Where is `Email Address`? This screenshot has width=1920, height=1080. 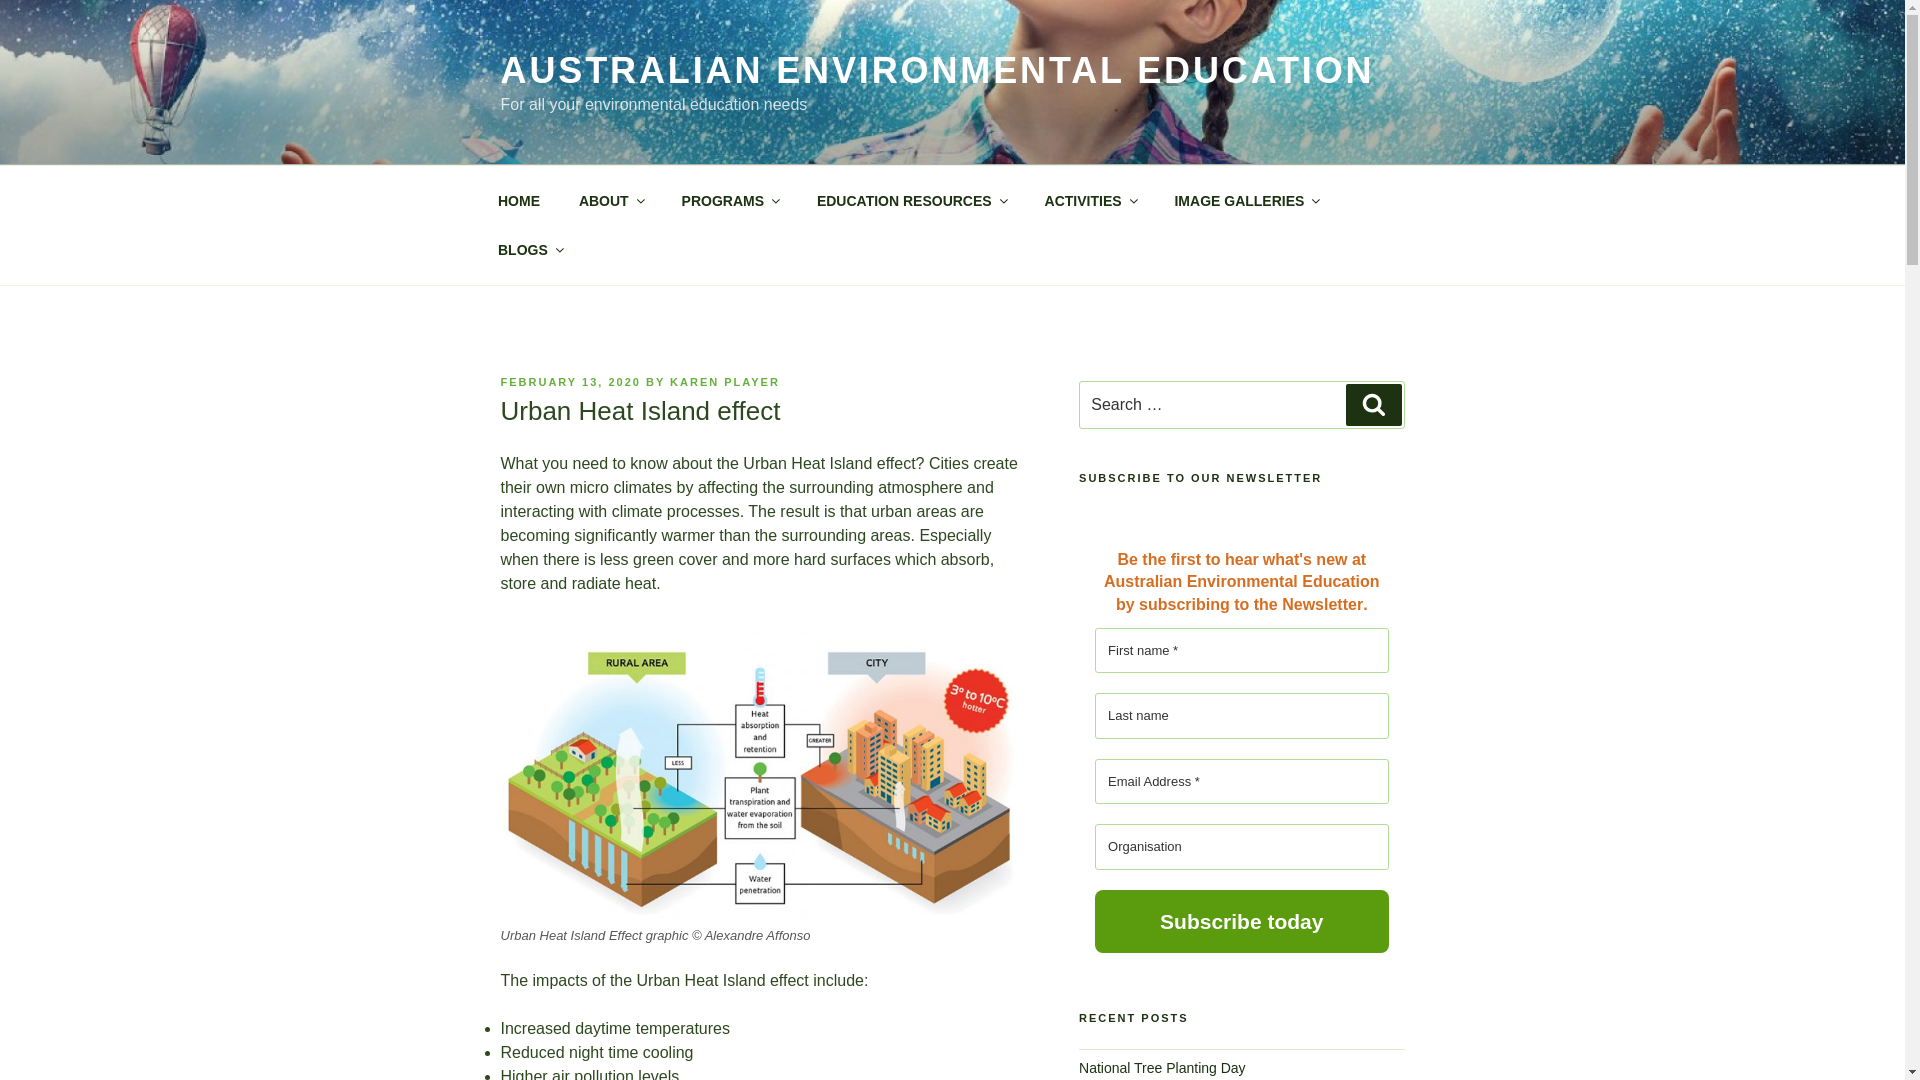 Email Address is located at coordinates (1241, 782).